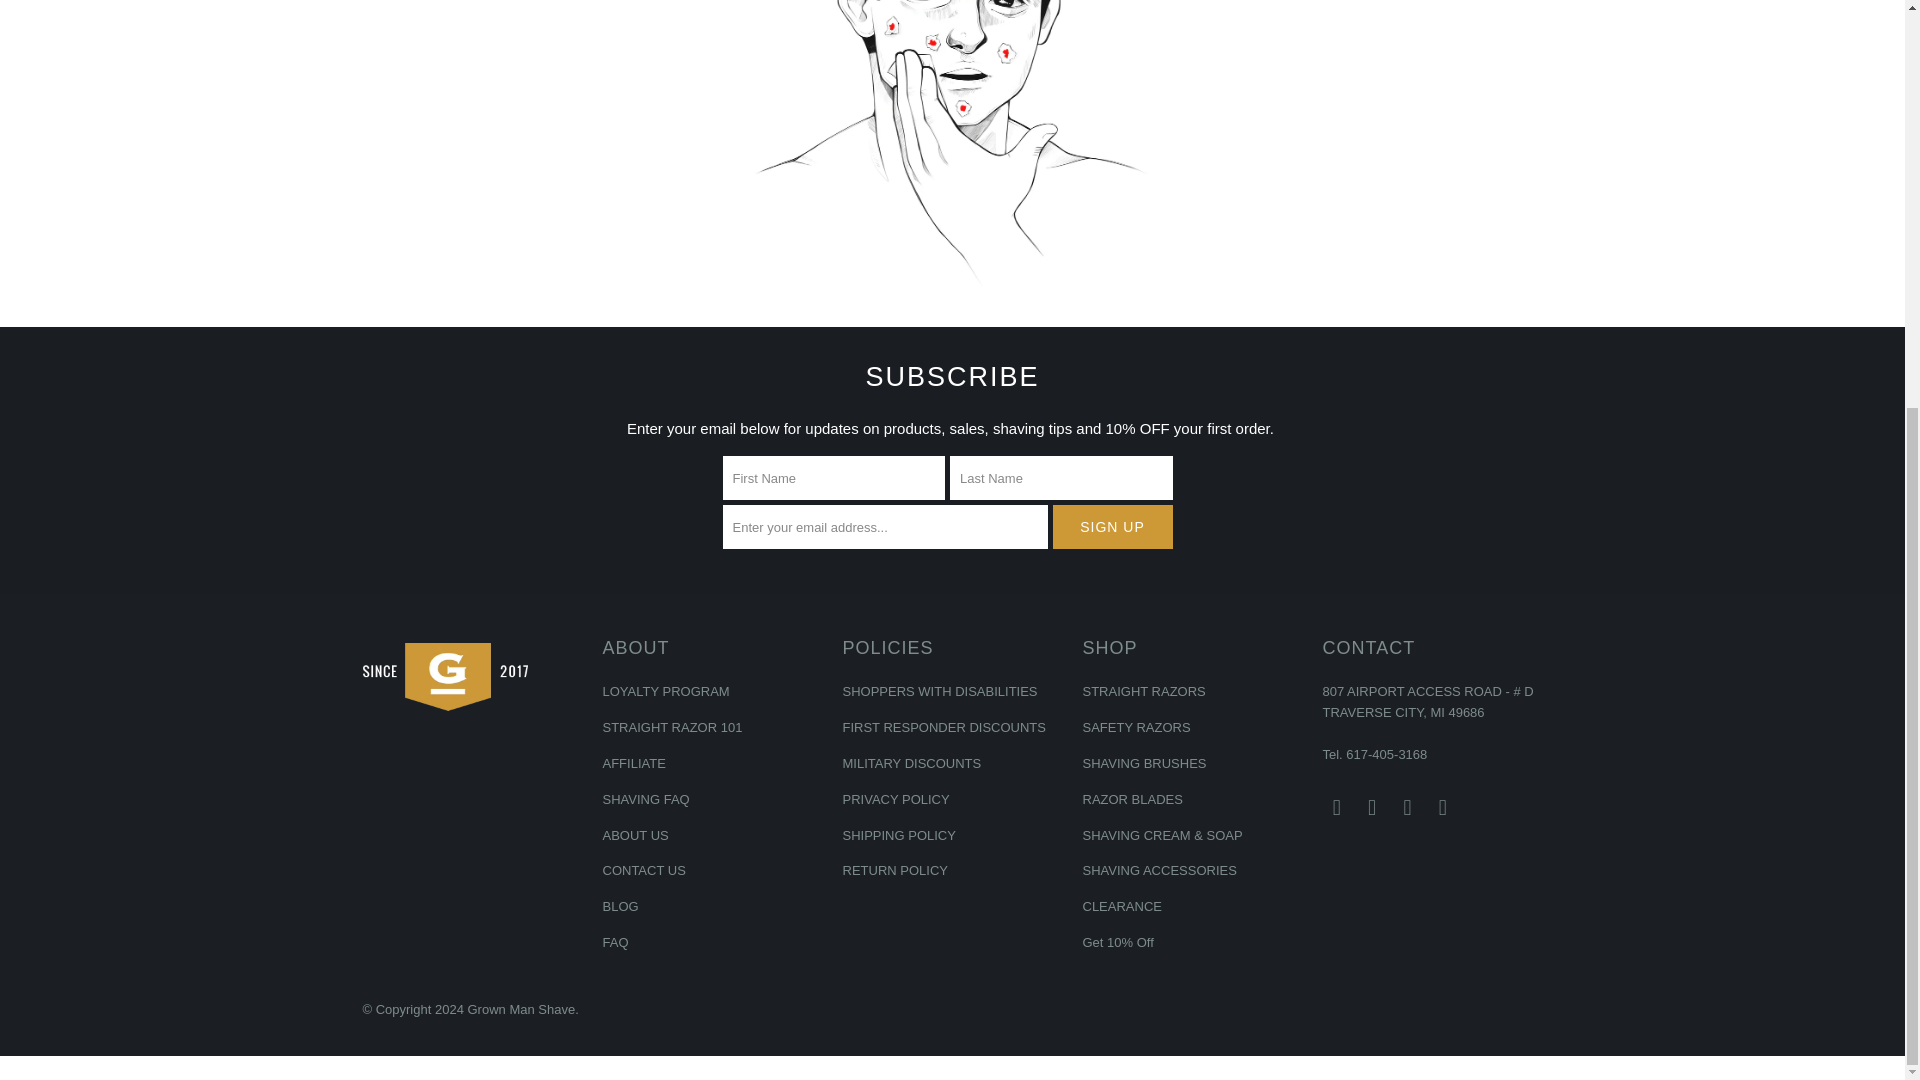  What do you see at coordinates (1372, 807) in the screenshot?
I see `Grown Man Shave on Facebook` at bounding box center [1372, 807].